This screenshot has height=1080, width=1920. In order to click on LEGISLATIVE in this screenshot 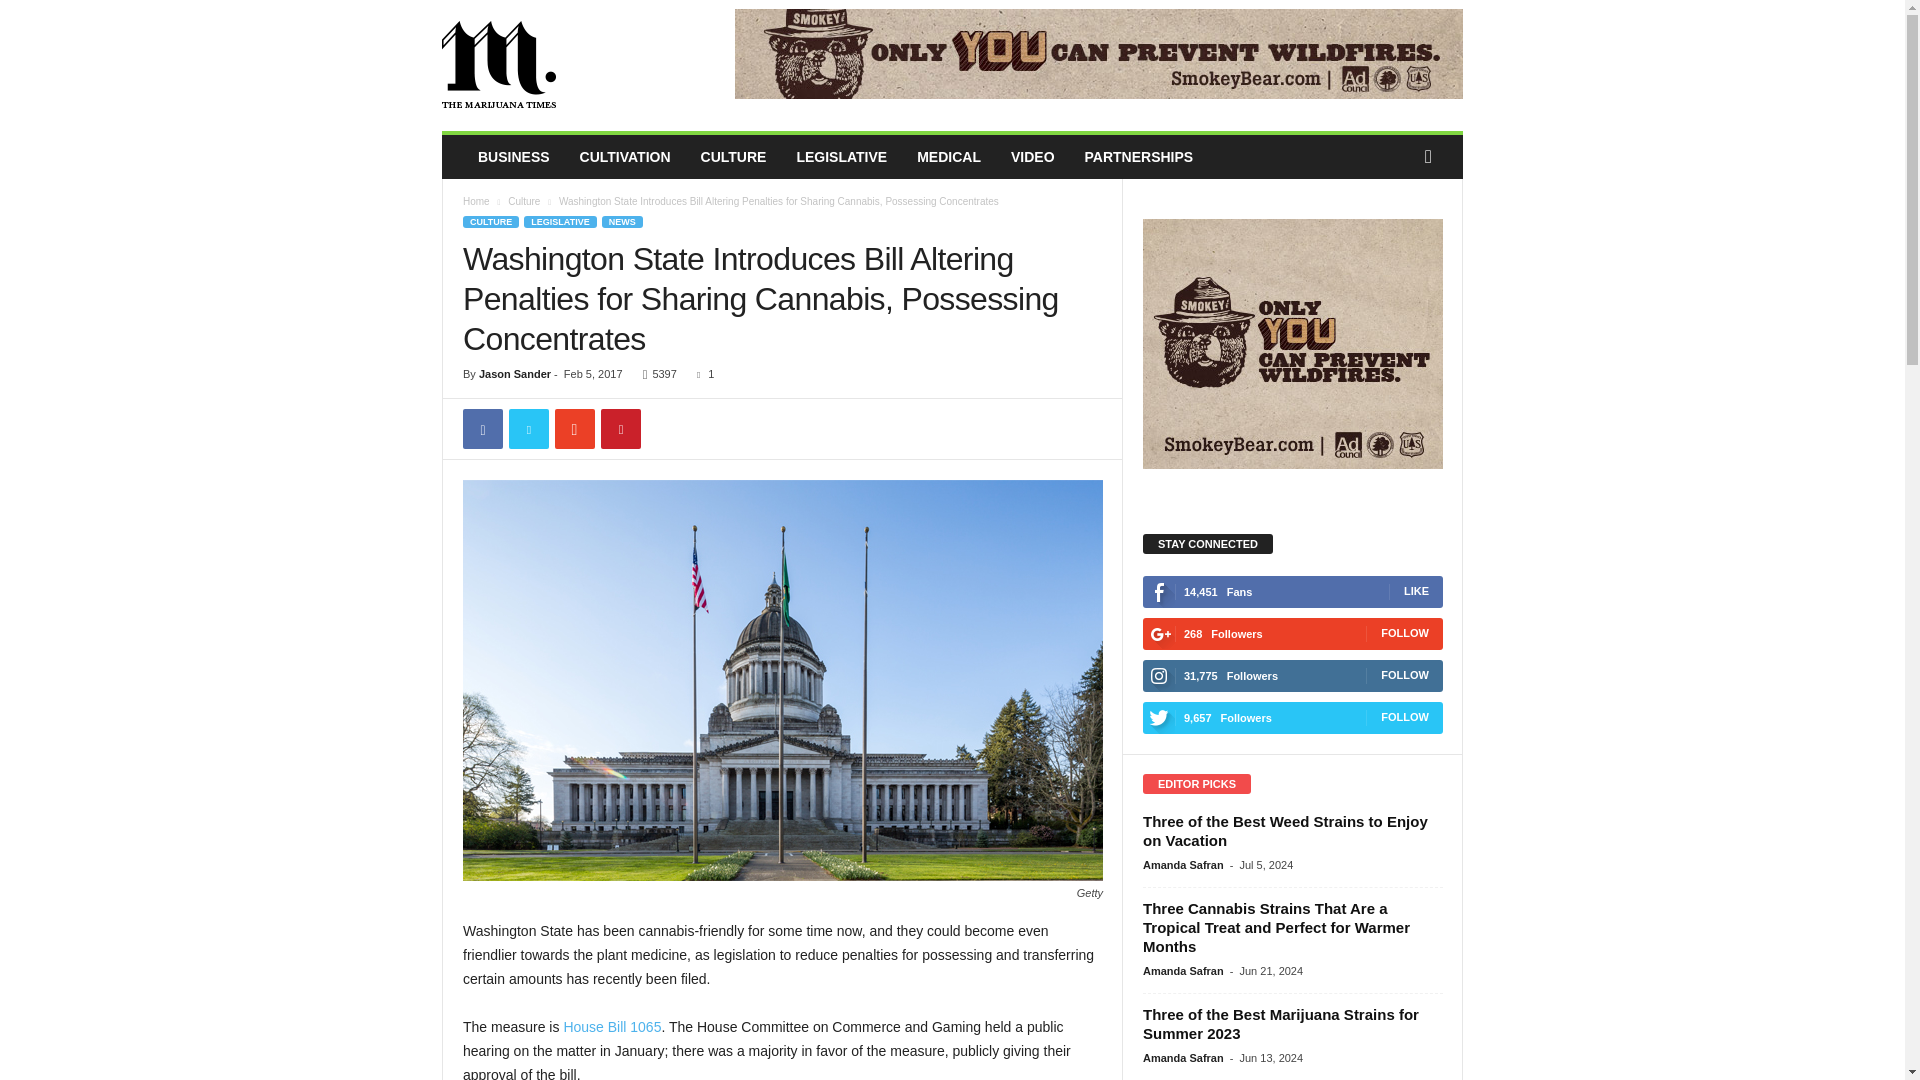, I will do `click(842, 157)`.